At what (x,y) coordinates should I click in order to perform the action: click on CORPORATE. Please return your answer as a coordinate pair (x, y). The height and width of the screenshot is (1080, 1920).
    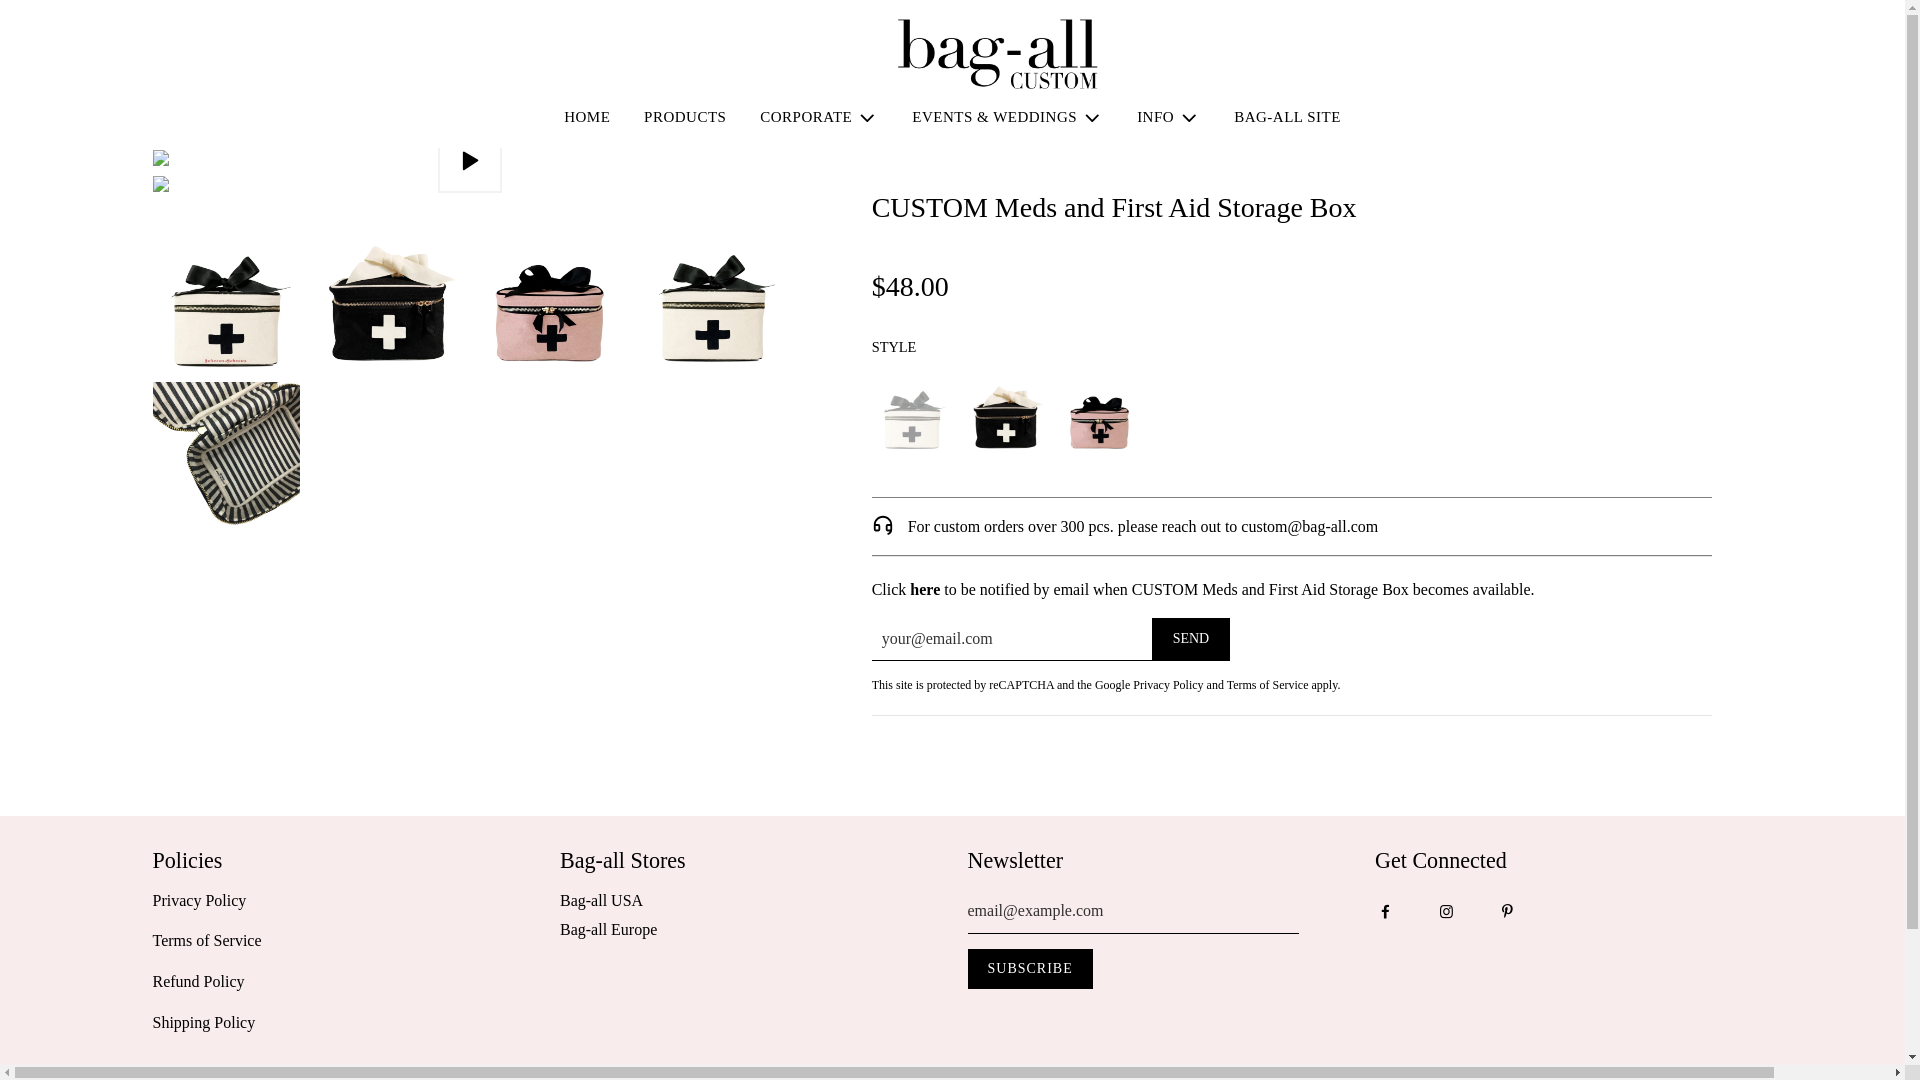
    Looking at the image, I should click on (818, 116).